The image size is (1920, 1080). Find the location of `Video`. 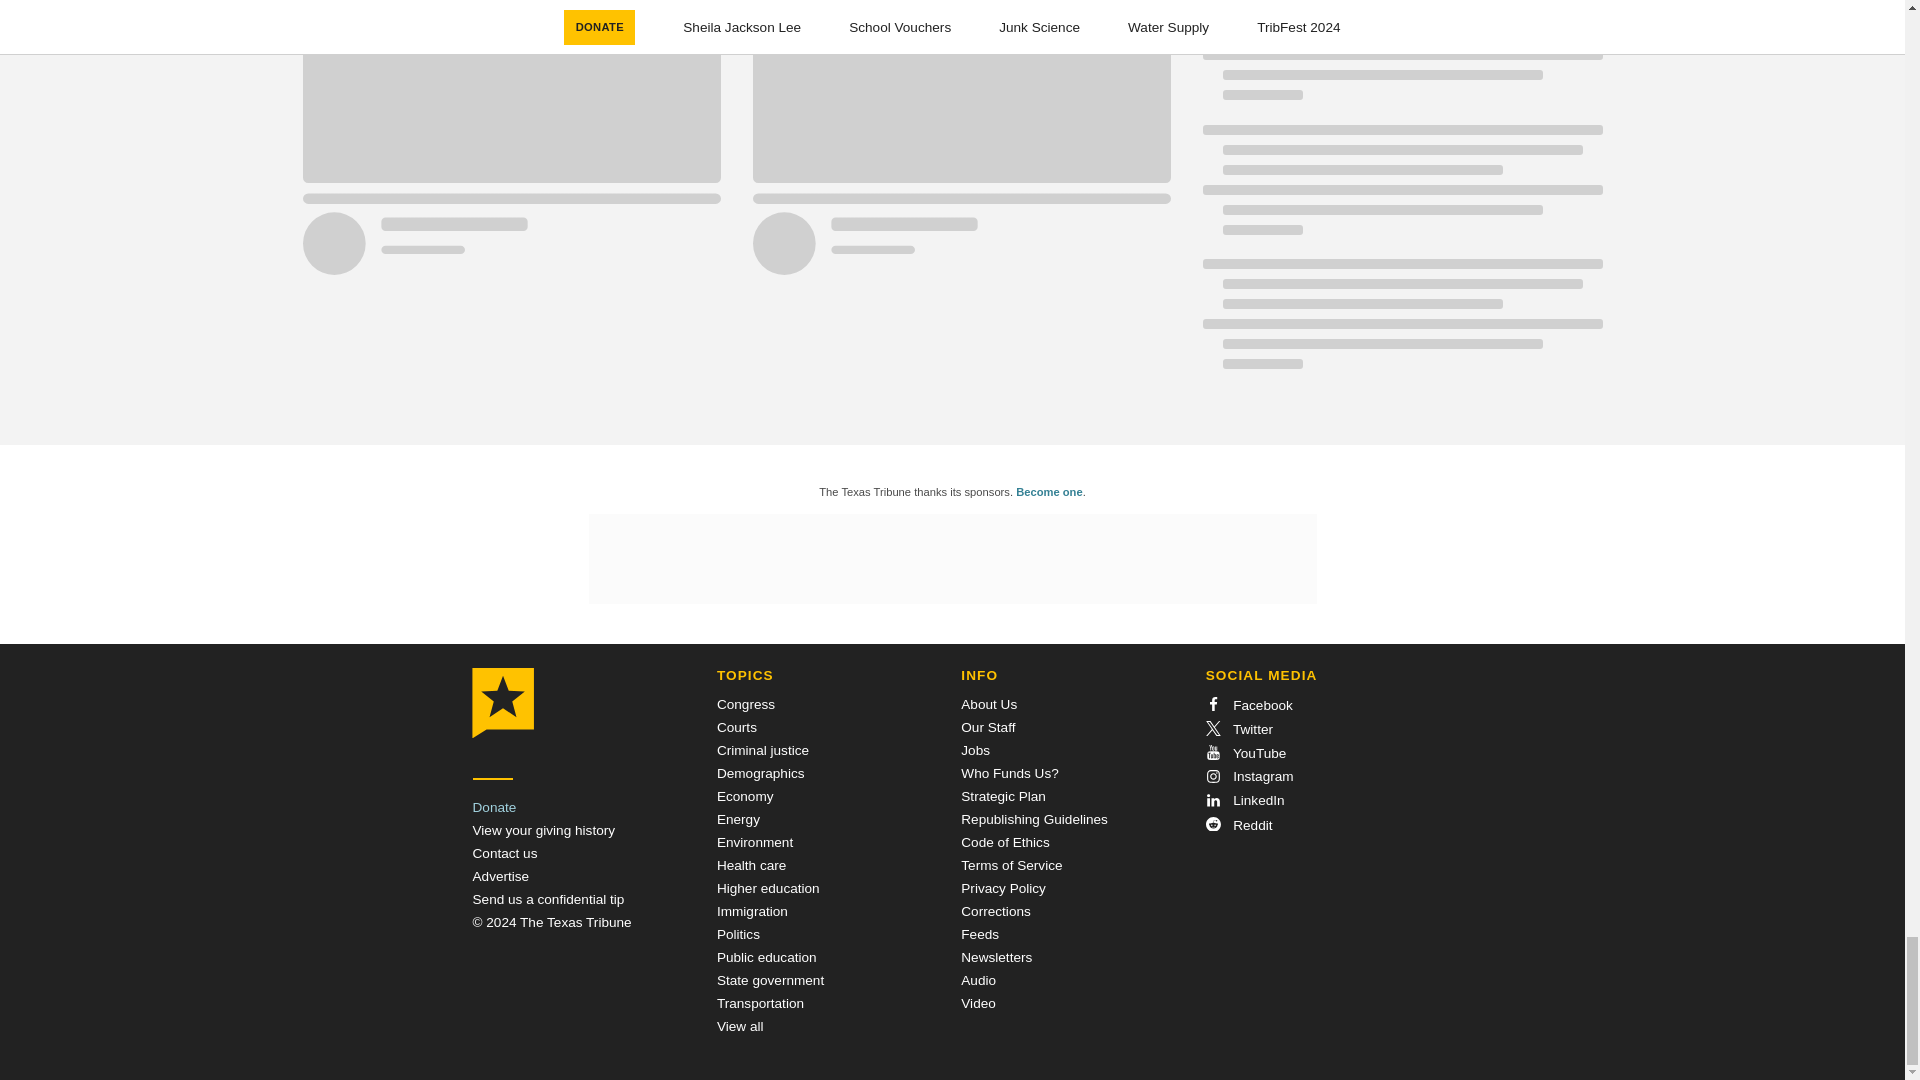

Video is located at coordinates (978, 1002).